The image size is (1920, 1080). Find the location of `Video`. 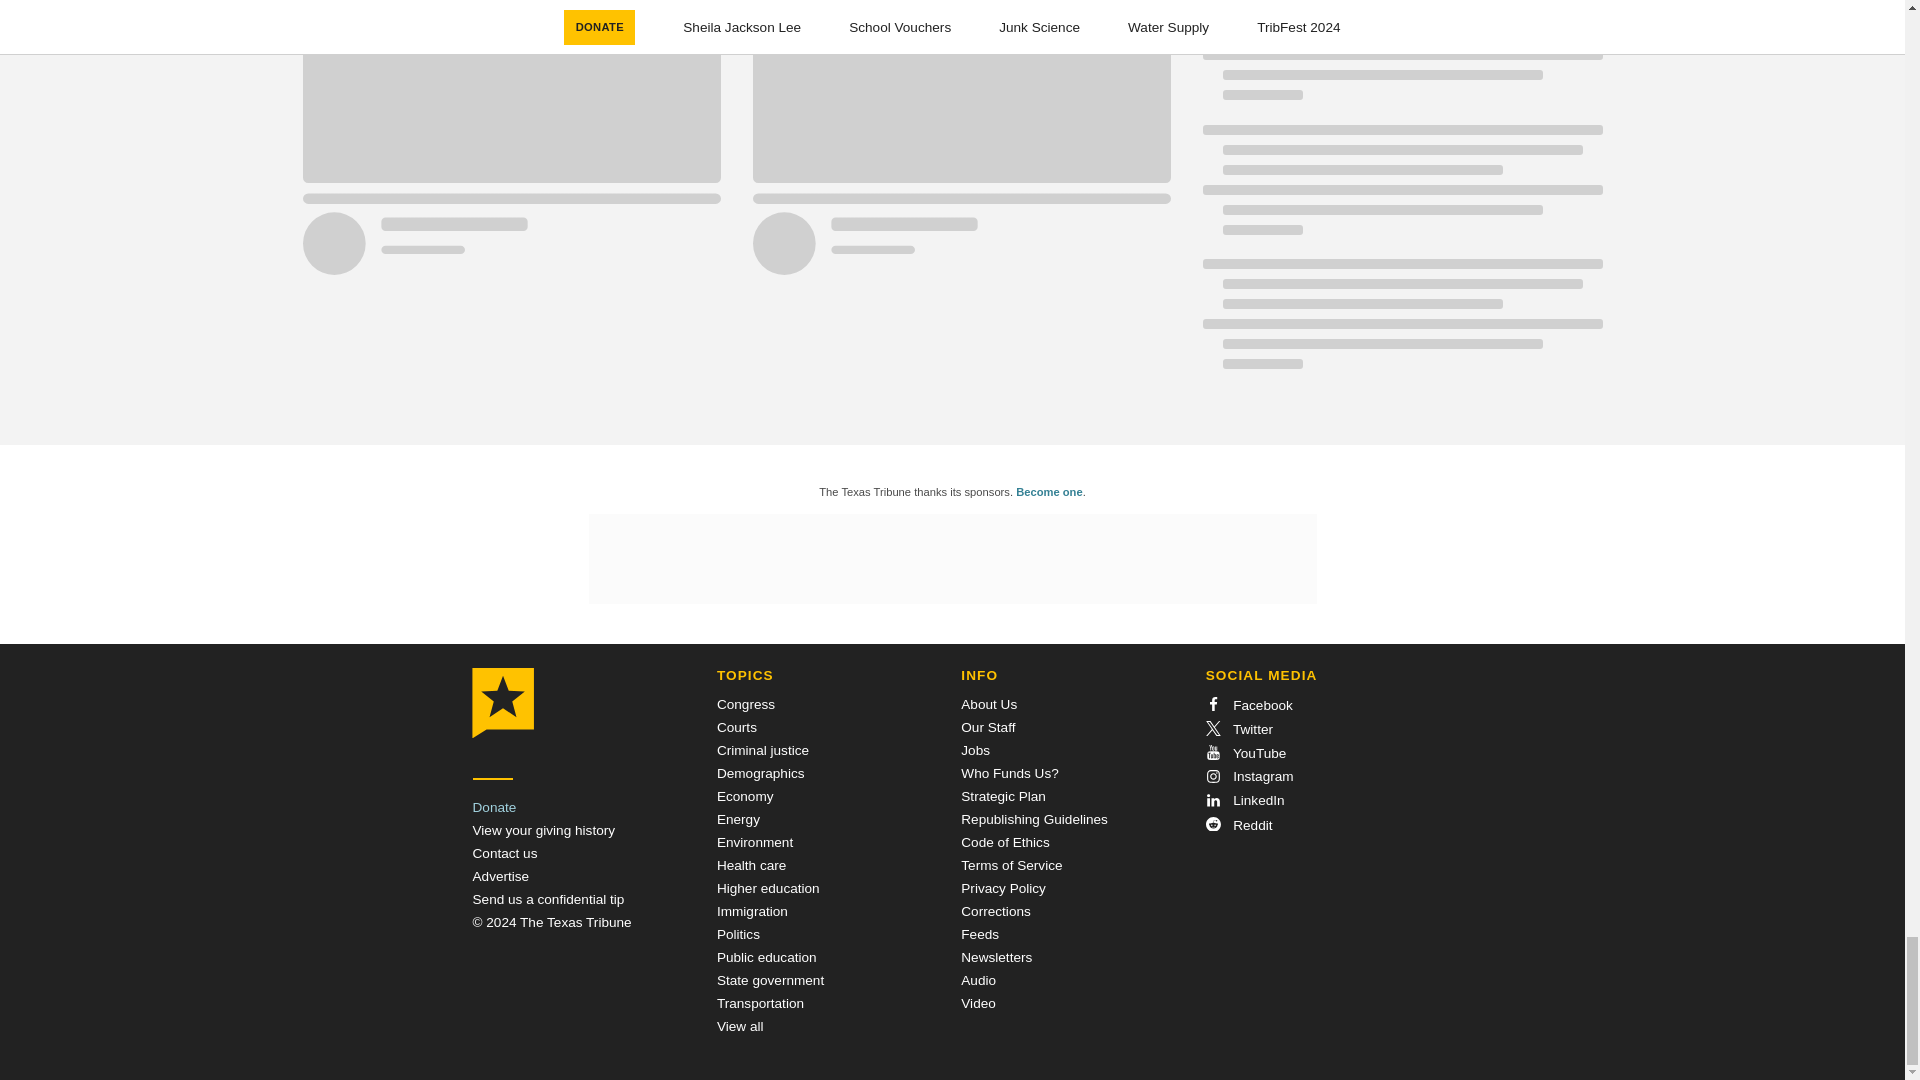

Video is located at coordinates (978, 1002).